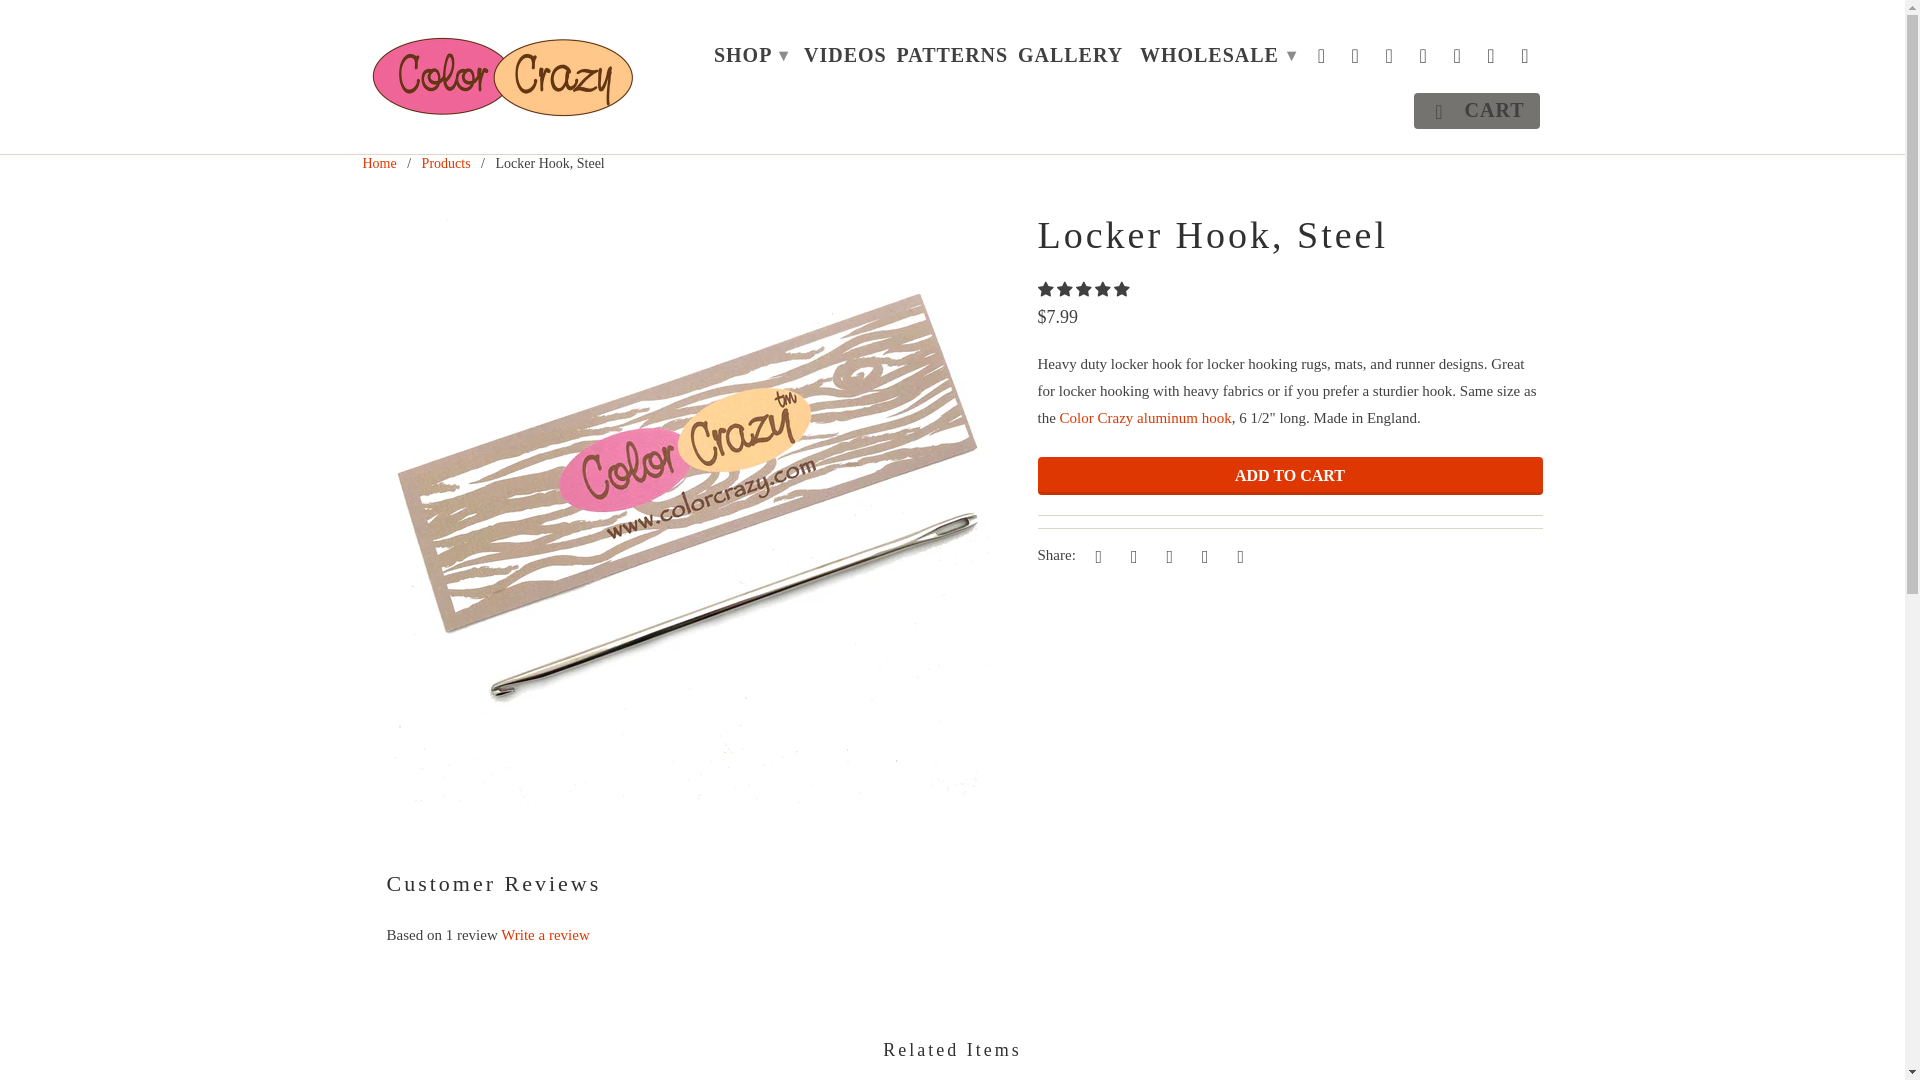 This screenshot has height=1080, width=1920. I want to click on Color Crazy Locker Hooking Tool Set, so click(1146, 418).